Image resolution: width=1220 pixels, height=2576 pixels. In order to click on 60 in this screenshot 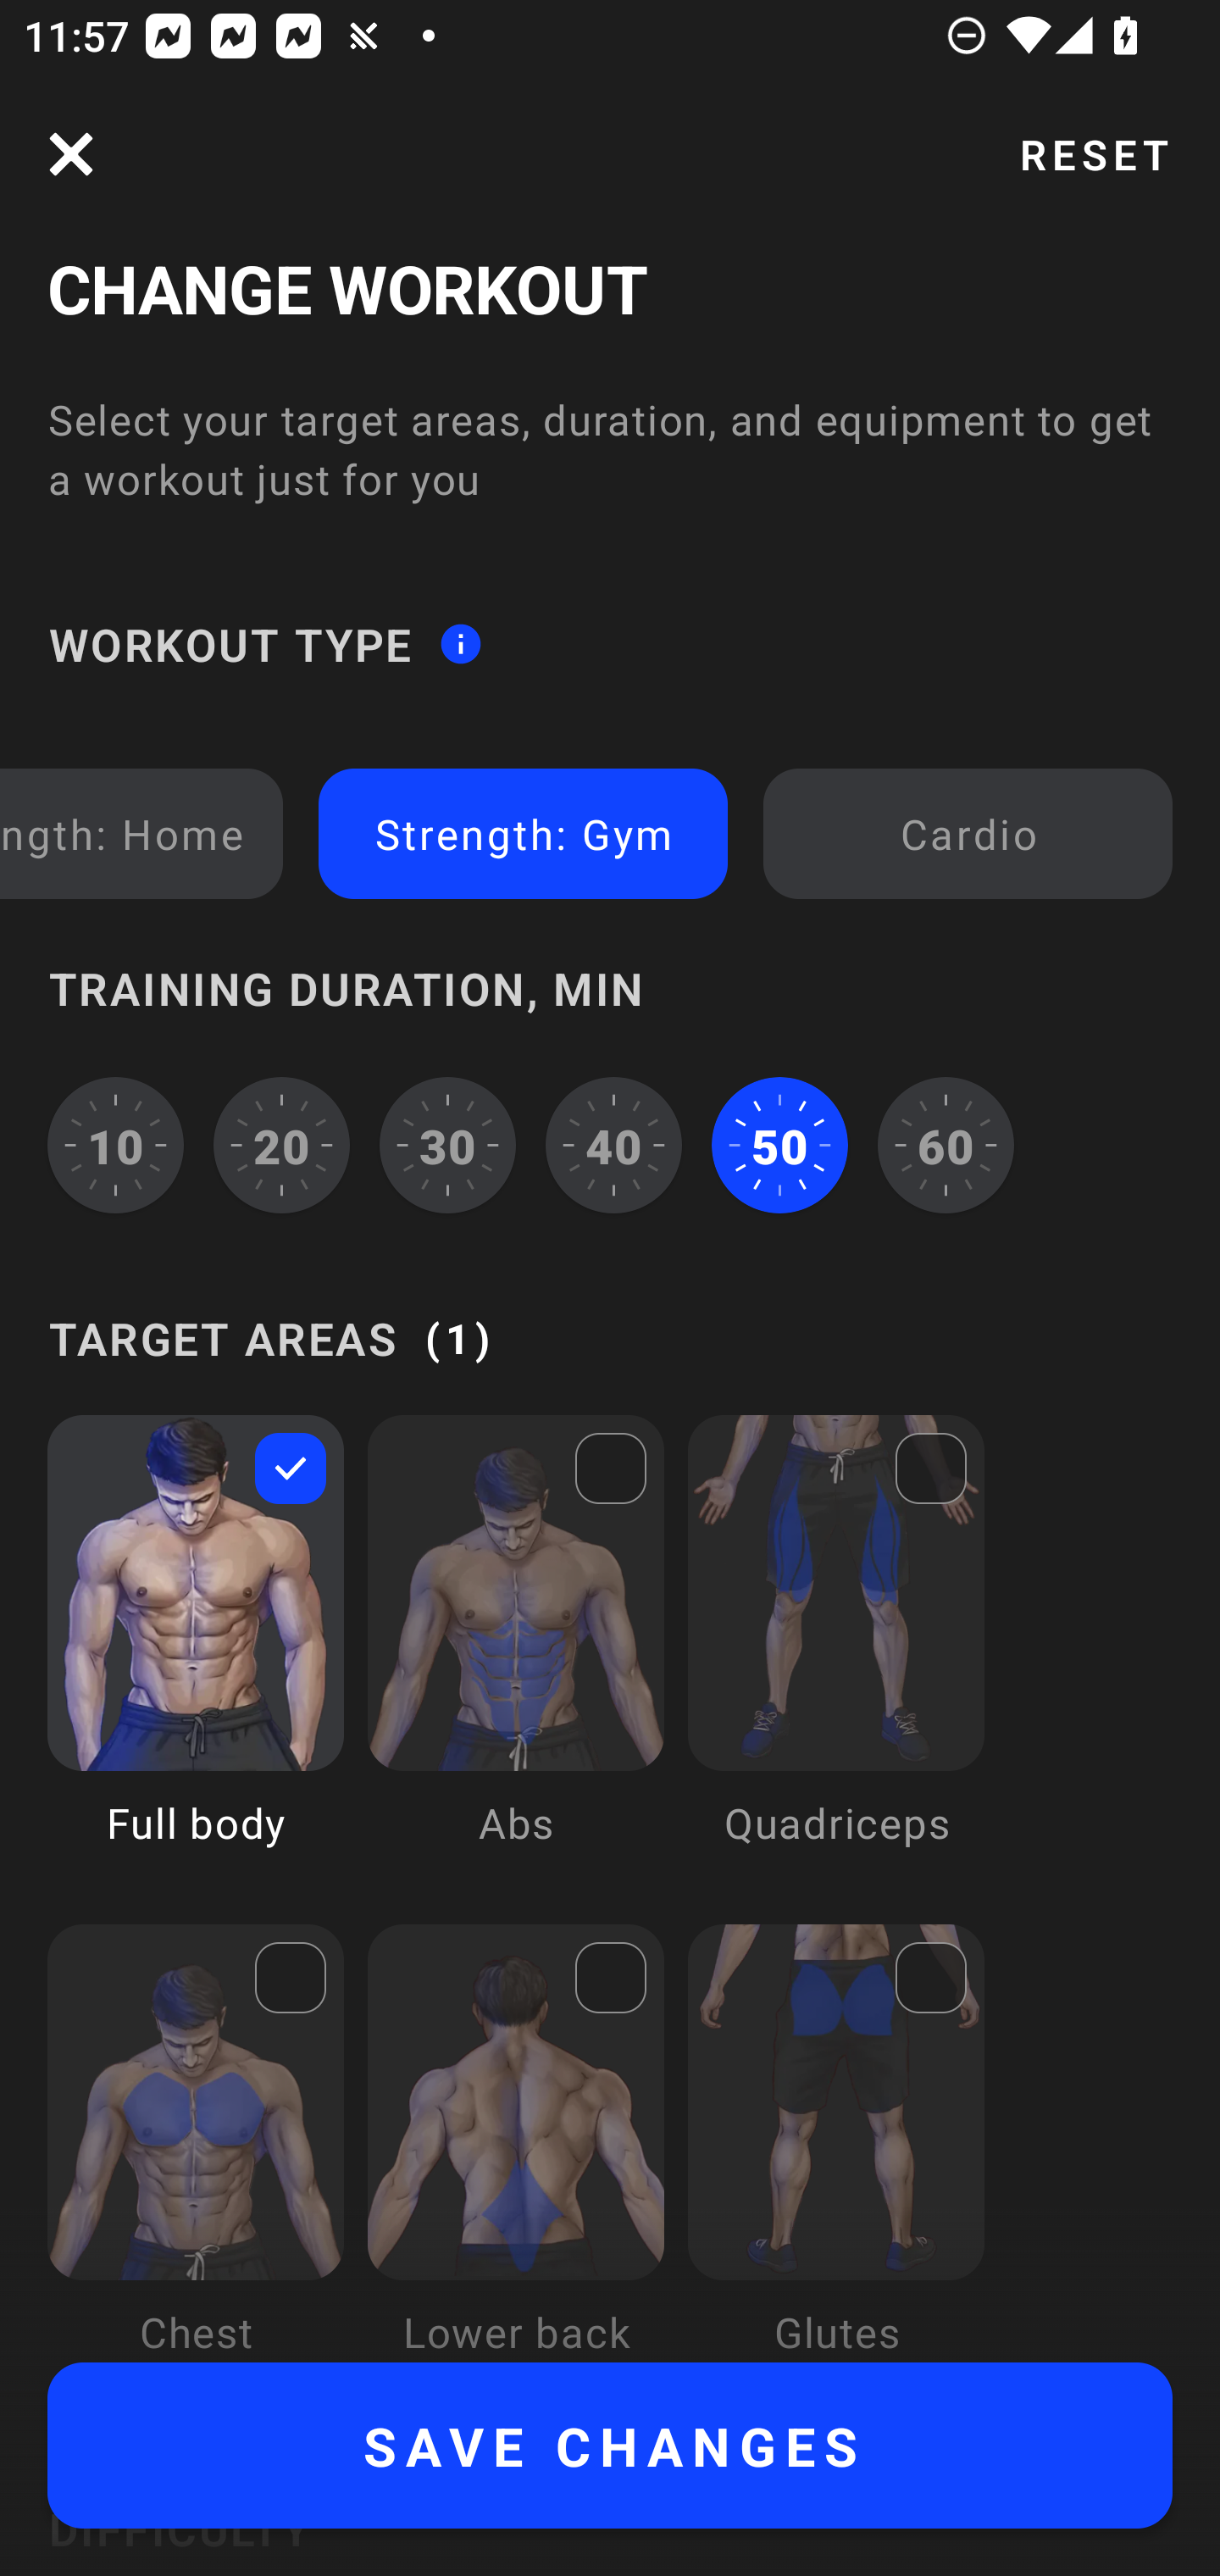, I will do `click(945, 1144)`.